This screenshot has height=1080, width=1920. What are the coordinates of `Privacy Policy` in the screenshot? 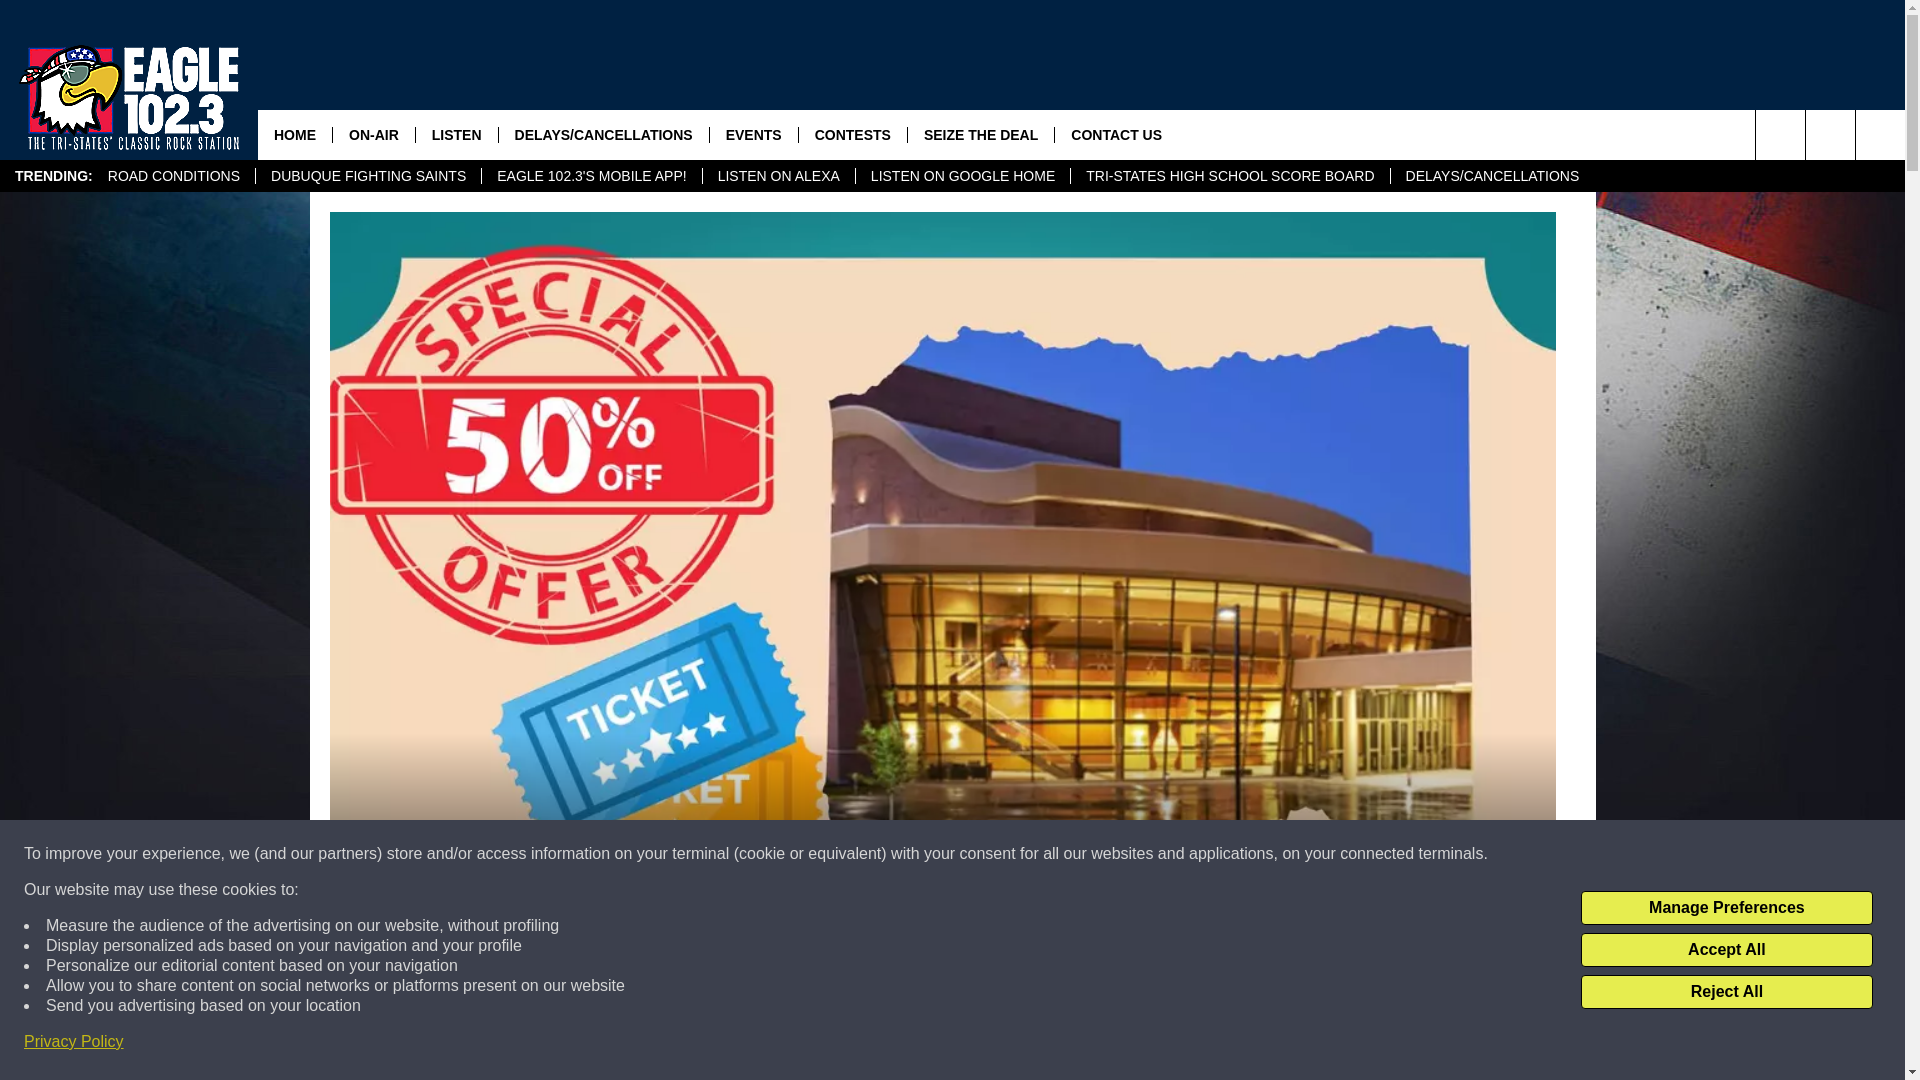 It's located at (74, 1042).